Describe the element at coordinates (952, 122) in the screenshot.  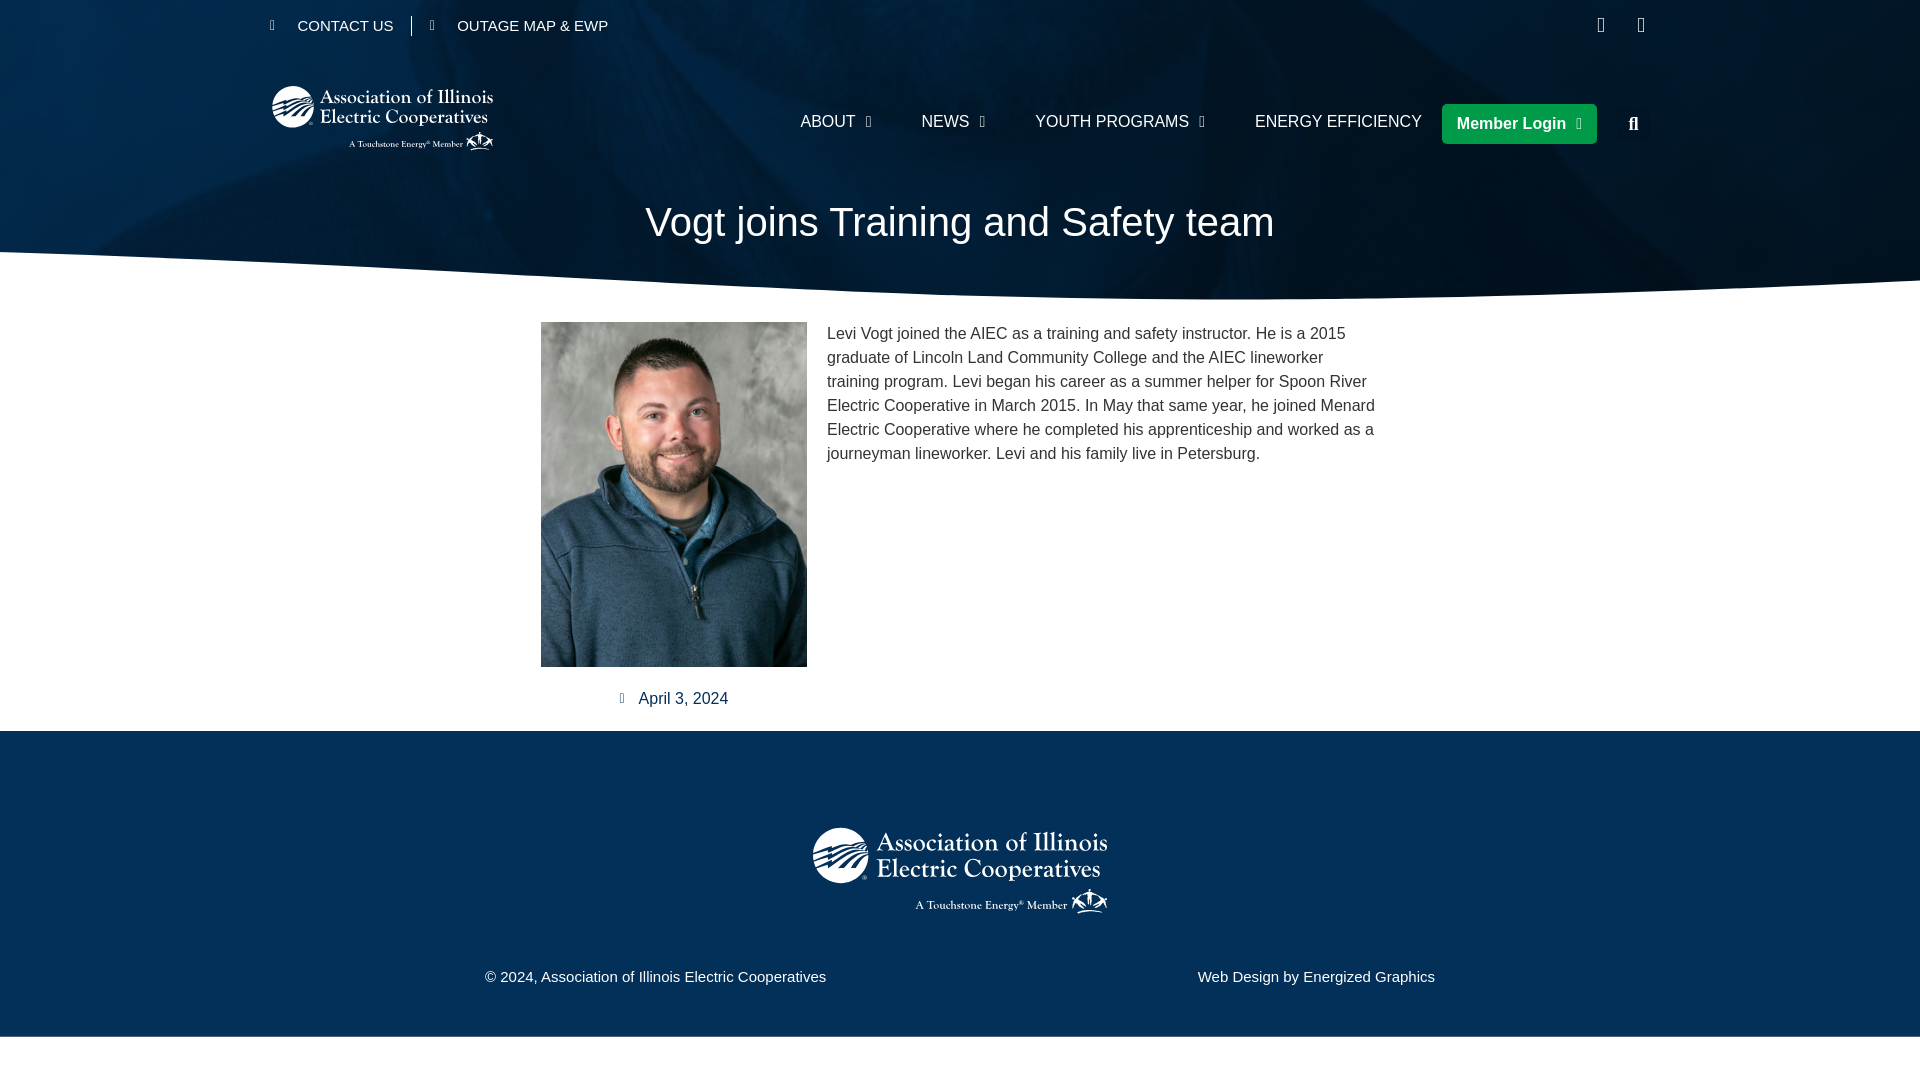
I see `NEWS` at that location.